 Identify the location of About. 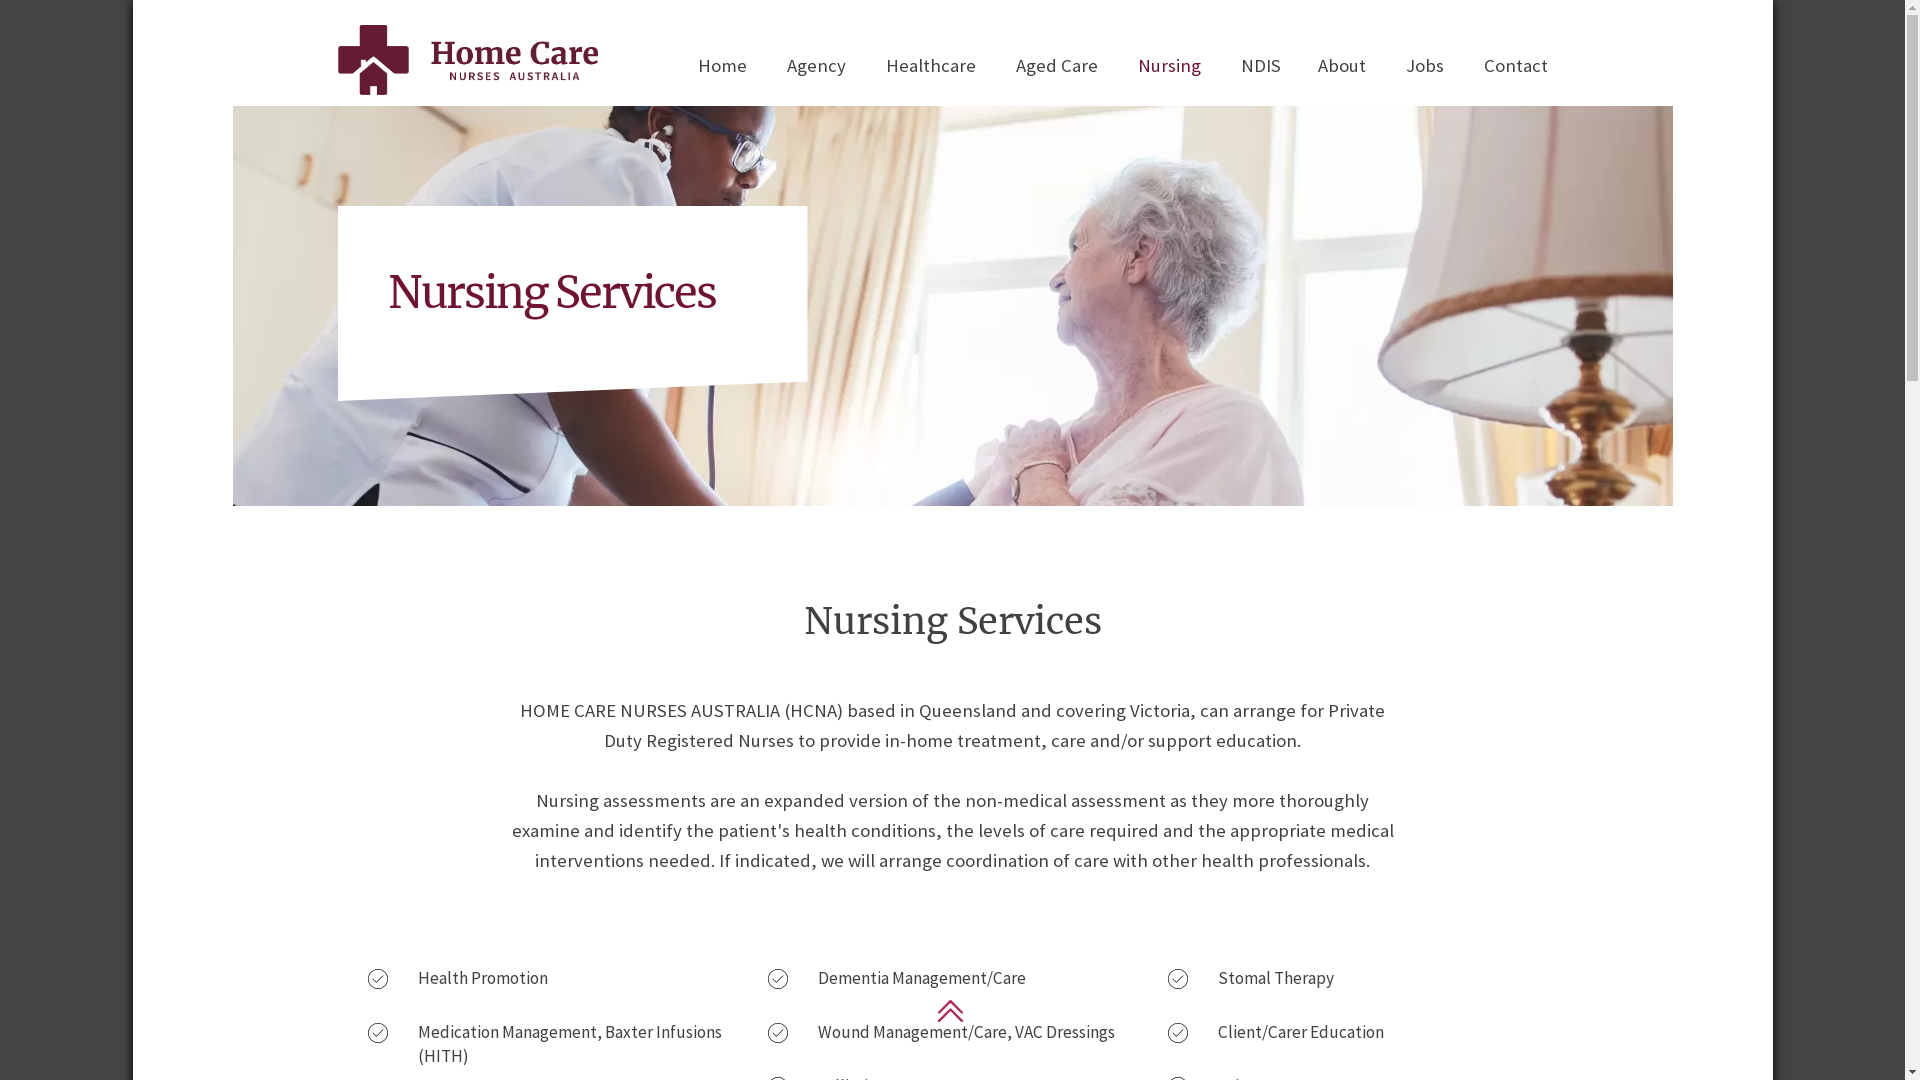
(1342, 66).